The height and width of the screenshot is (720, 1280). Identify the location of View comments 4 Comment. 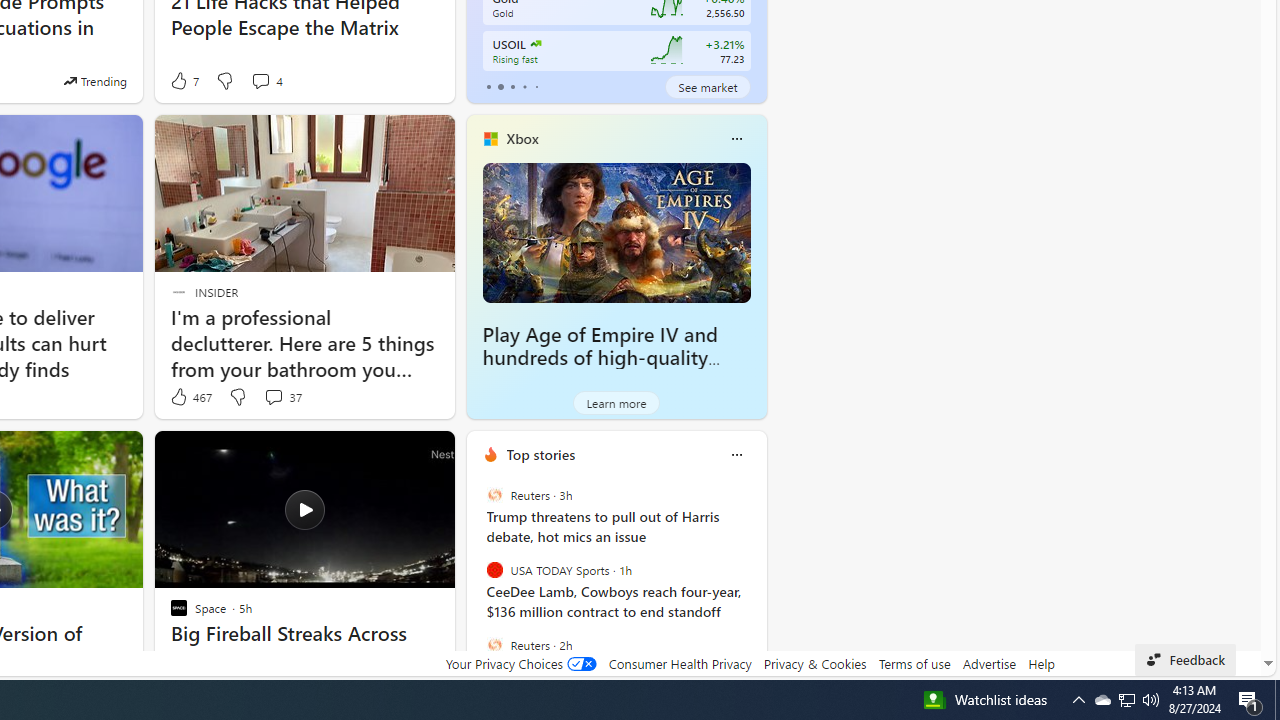
(260, 80).